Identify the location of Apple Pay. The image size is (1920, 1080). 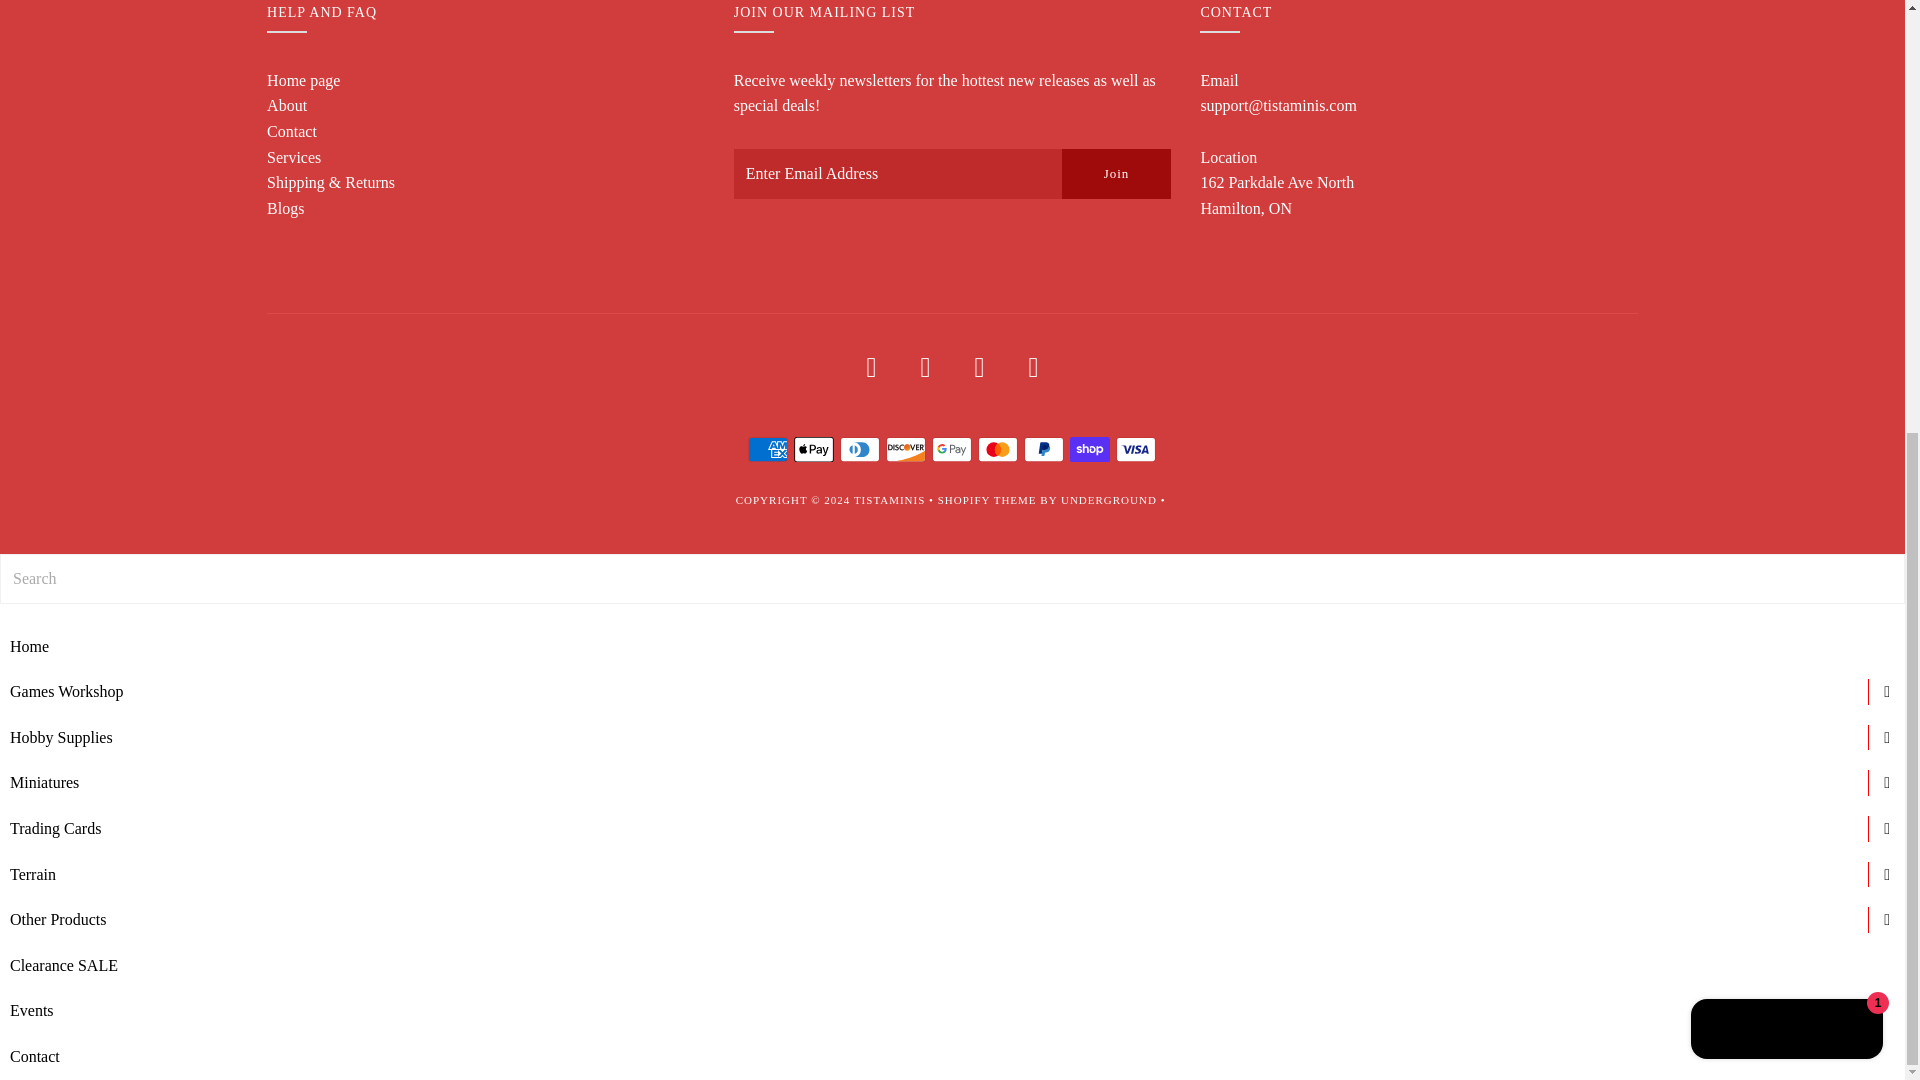
(814, 450).